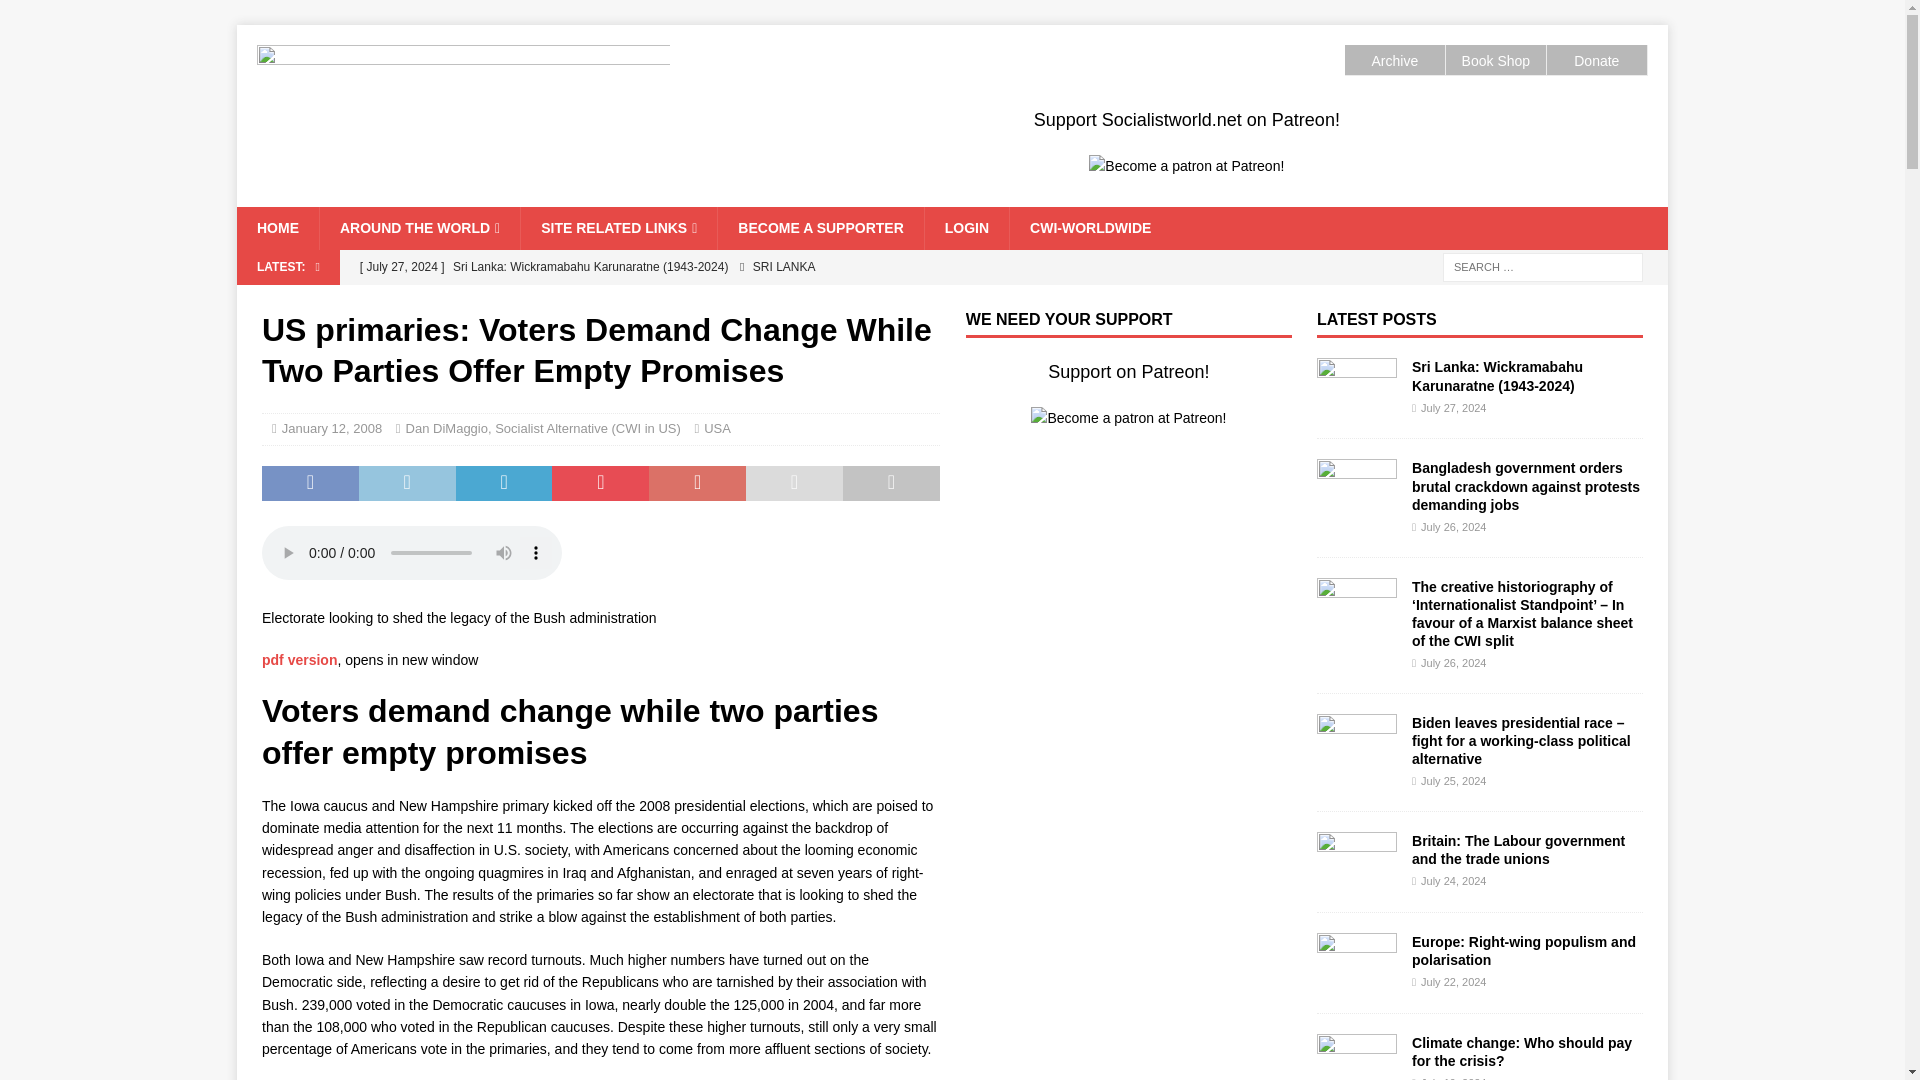 The width and height of the screenshot is (1920, 1080). What do you see at coordinates (1394, 60) in the screenshot?
I see `Archive` at bounding box center [1394, 60].